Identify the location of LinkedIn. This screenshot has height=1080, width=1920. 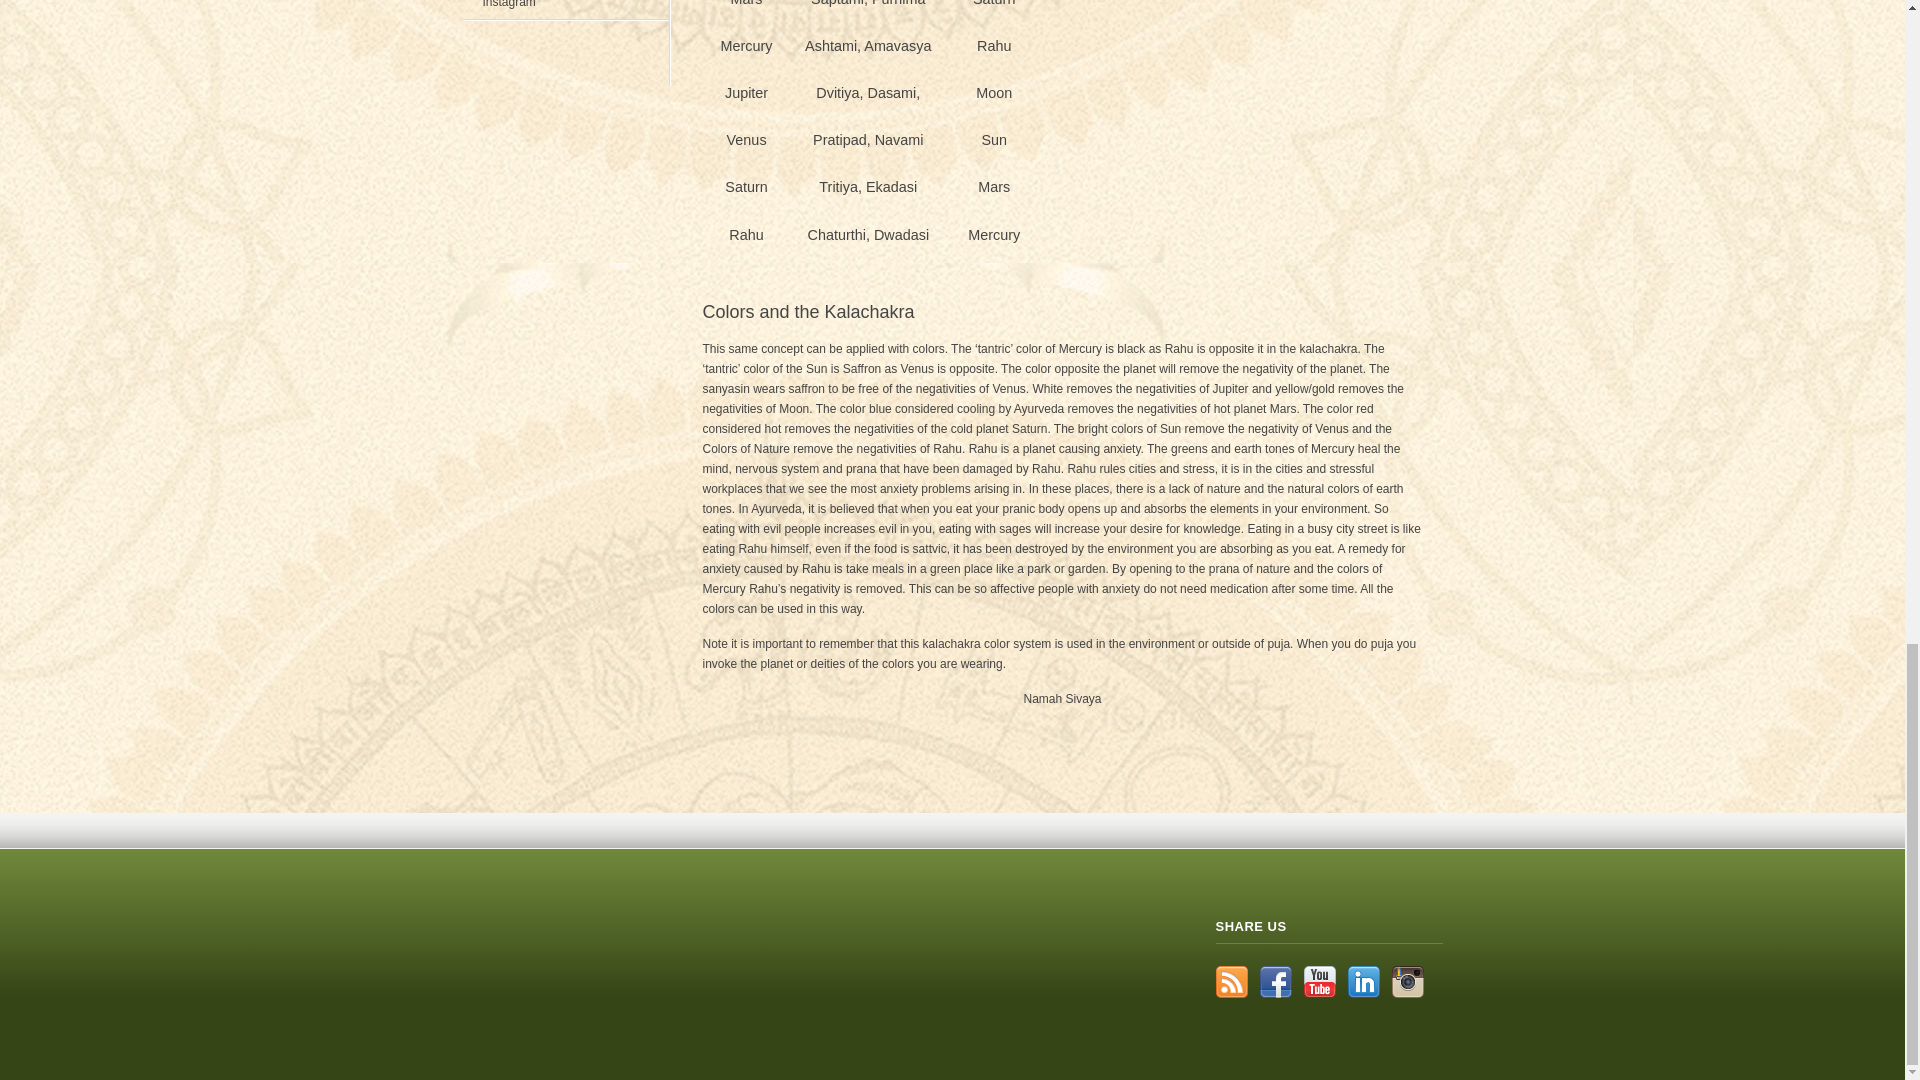
(1364, 981).